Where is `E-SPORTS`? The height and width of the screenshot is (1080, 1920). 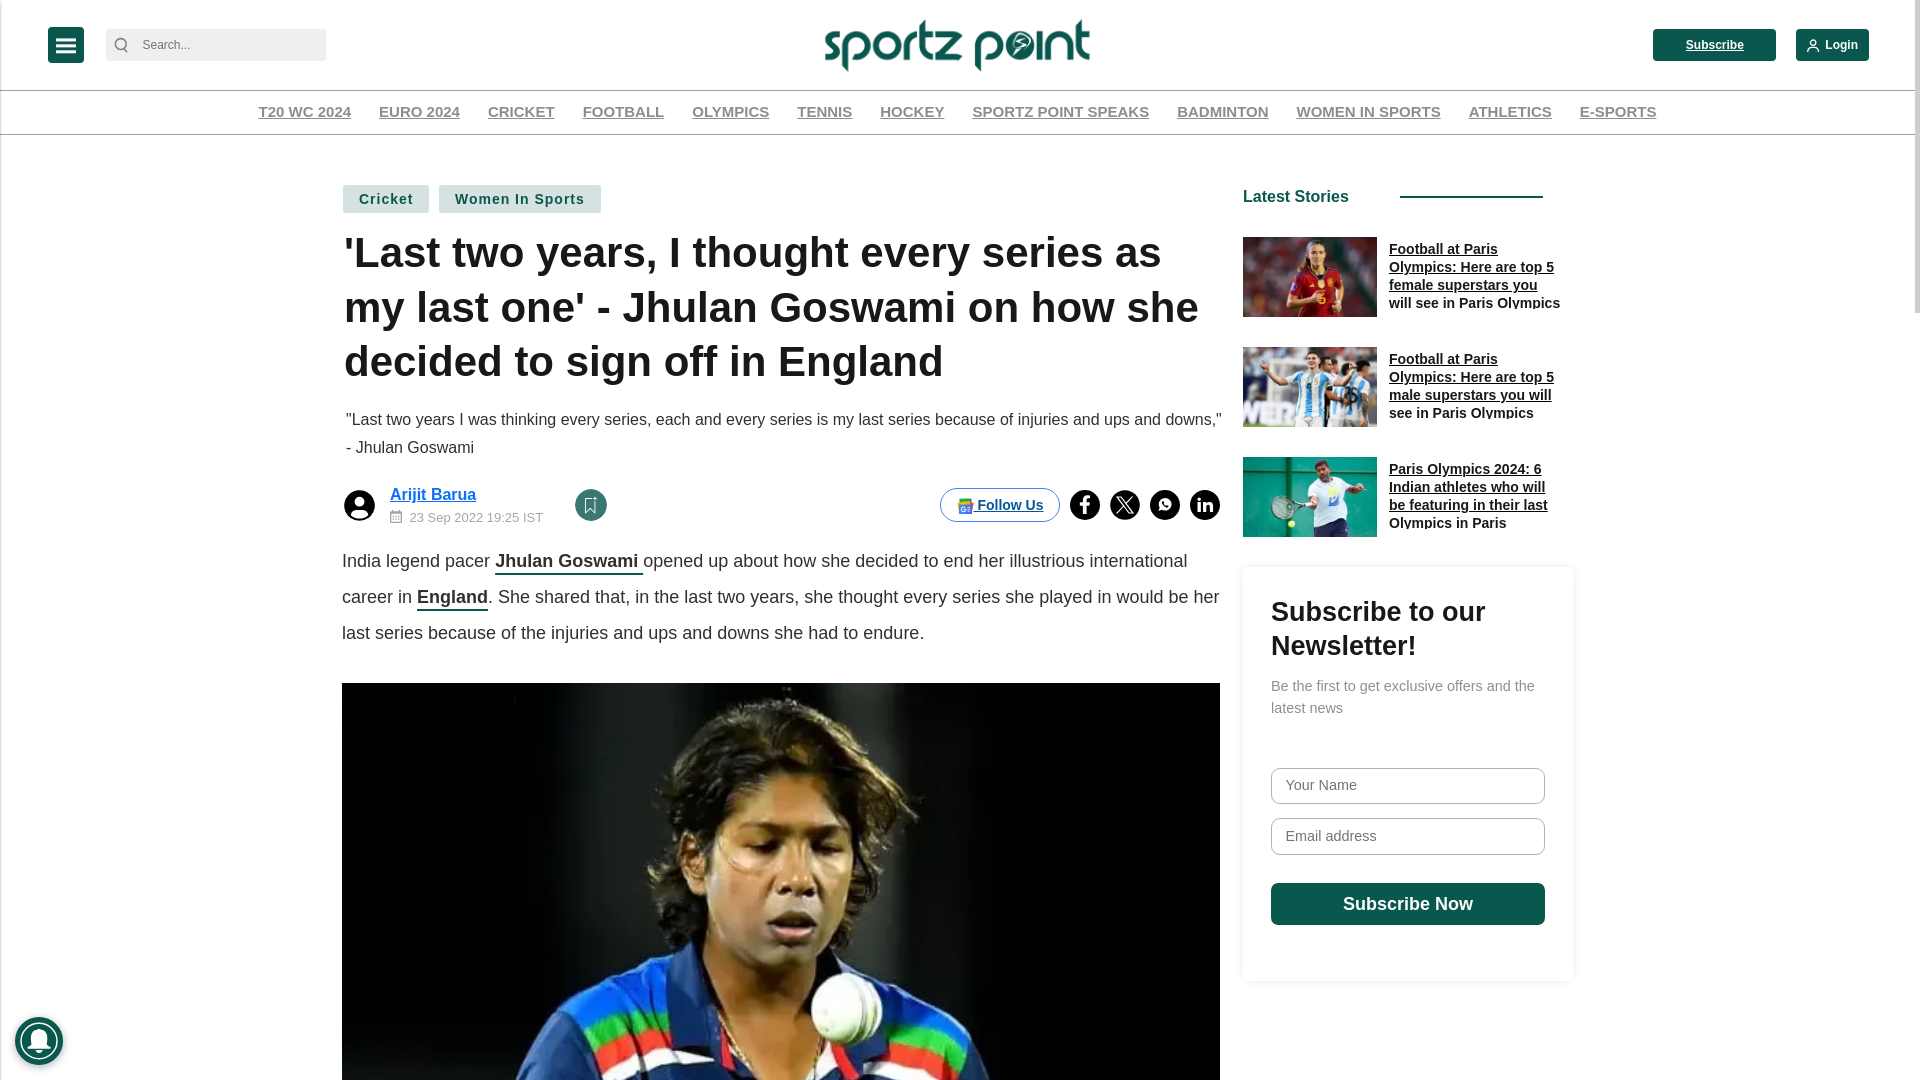
E-SPORTS is located at coordinates (1618, 112).